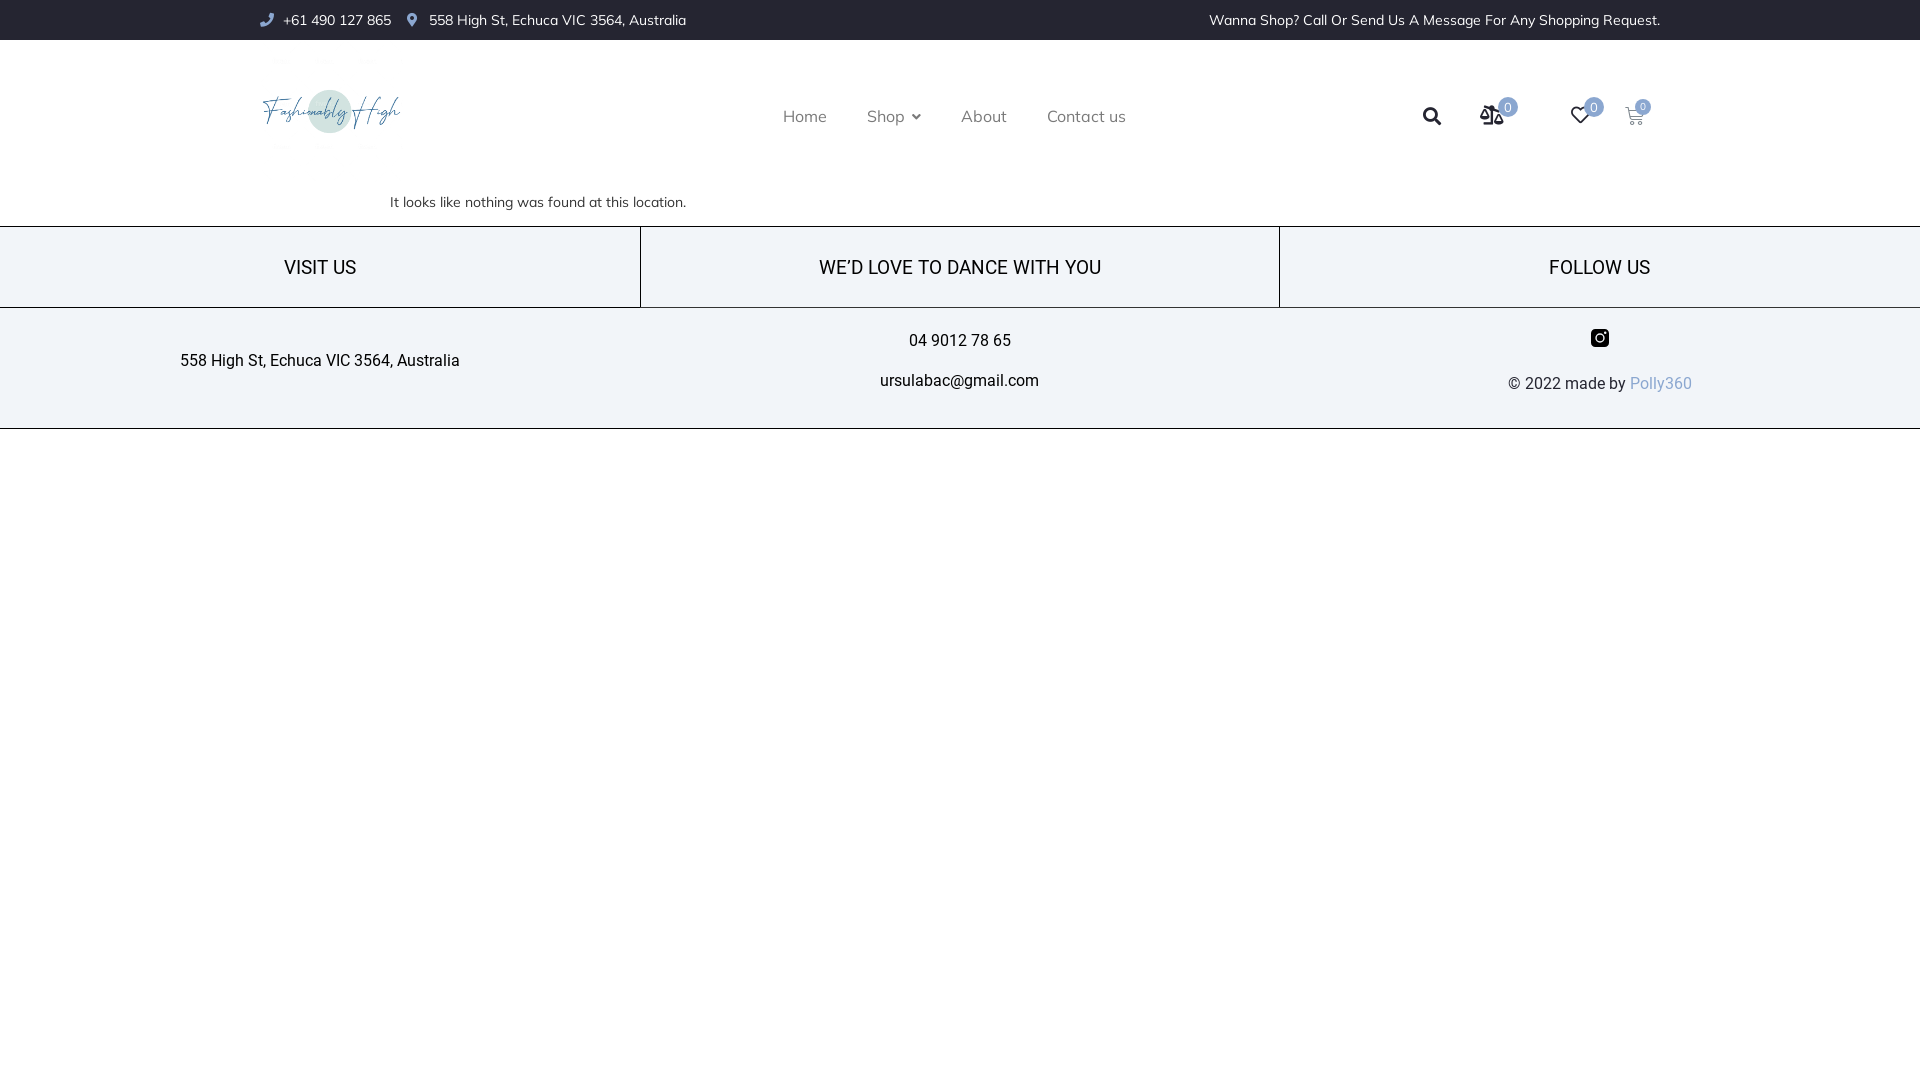  I want to click on 0, so click(1497, 115).